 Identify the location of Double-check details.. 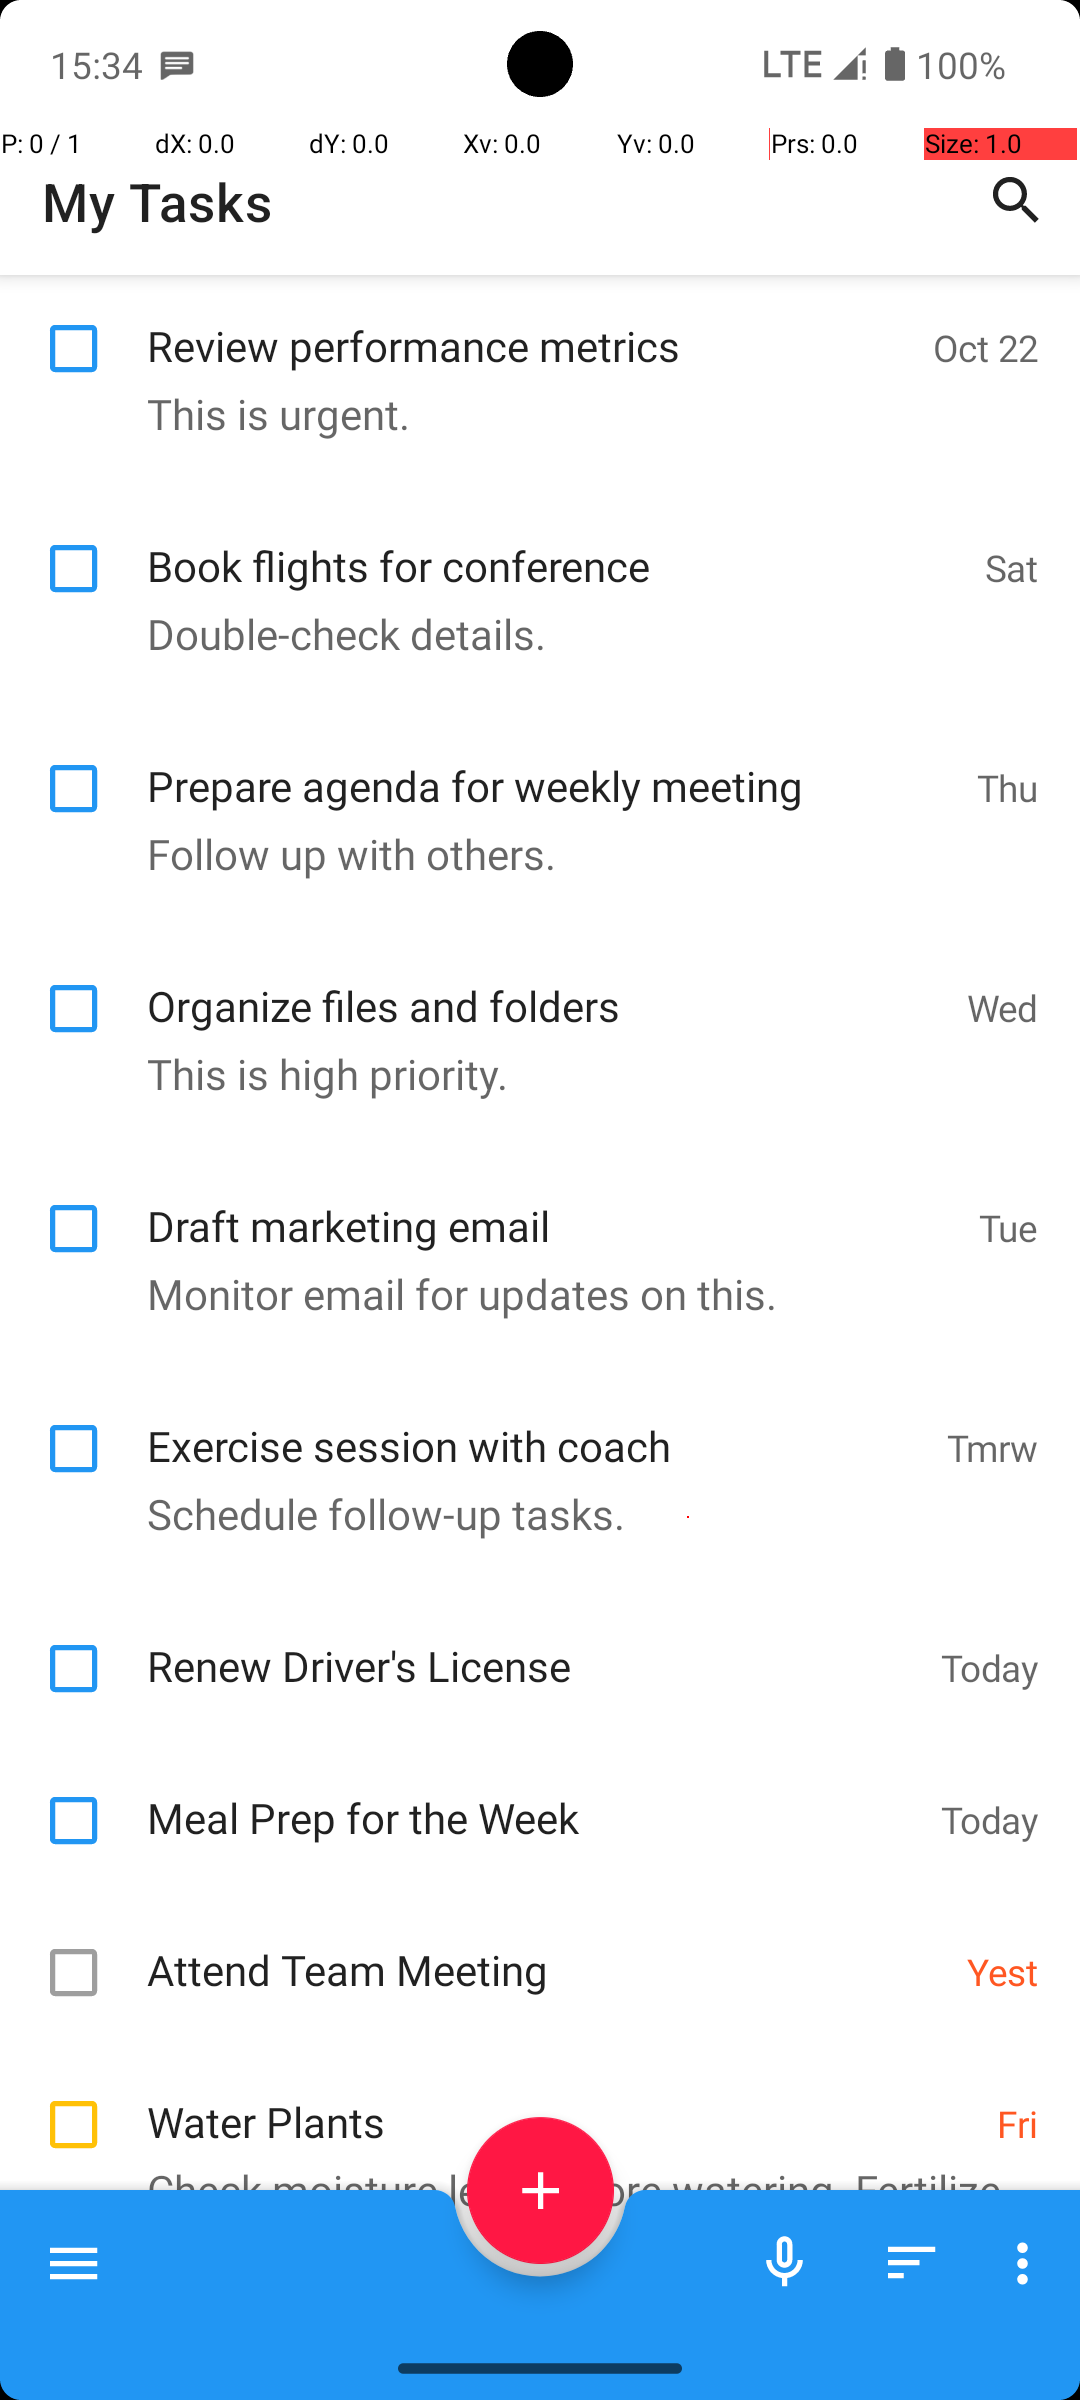
(530, 634).